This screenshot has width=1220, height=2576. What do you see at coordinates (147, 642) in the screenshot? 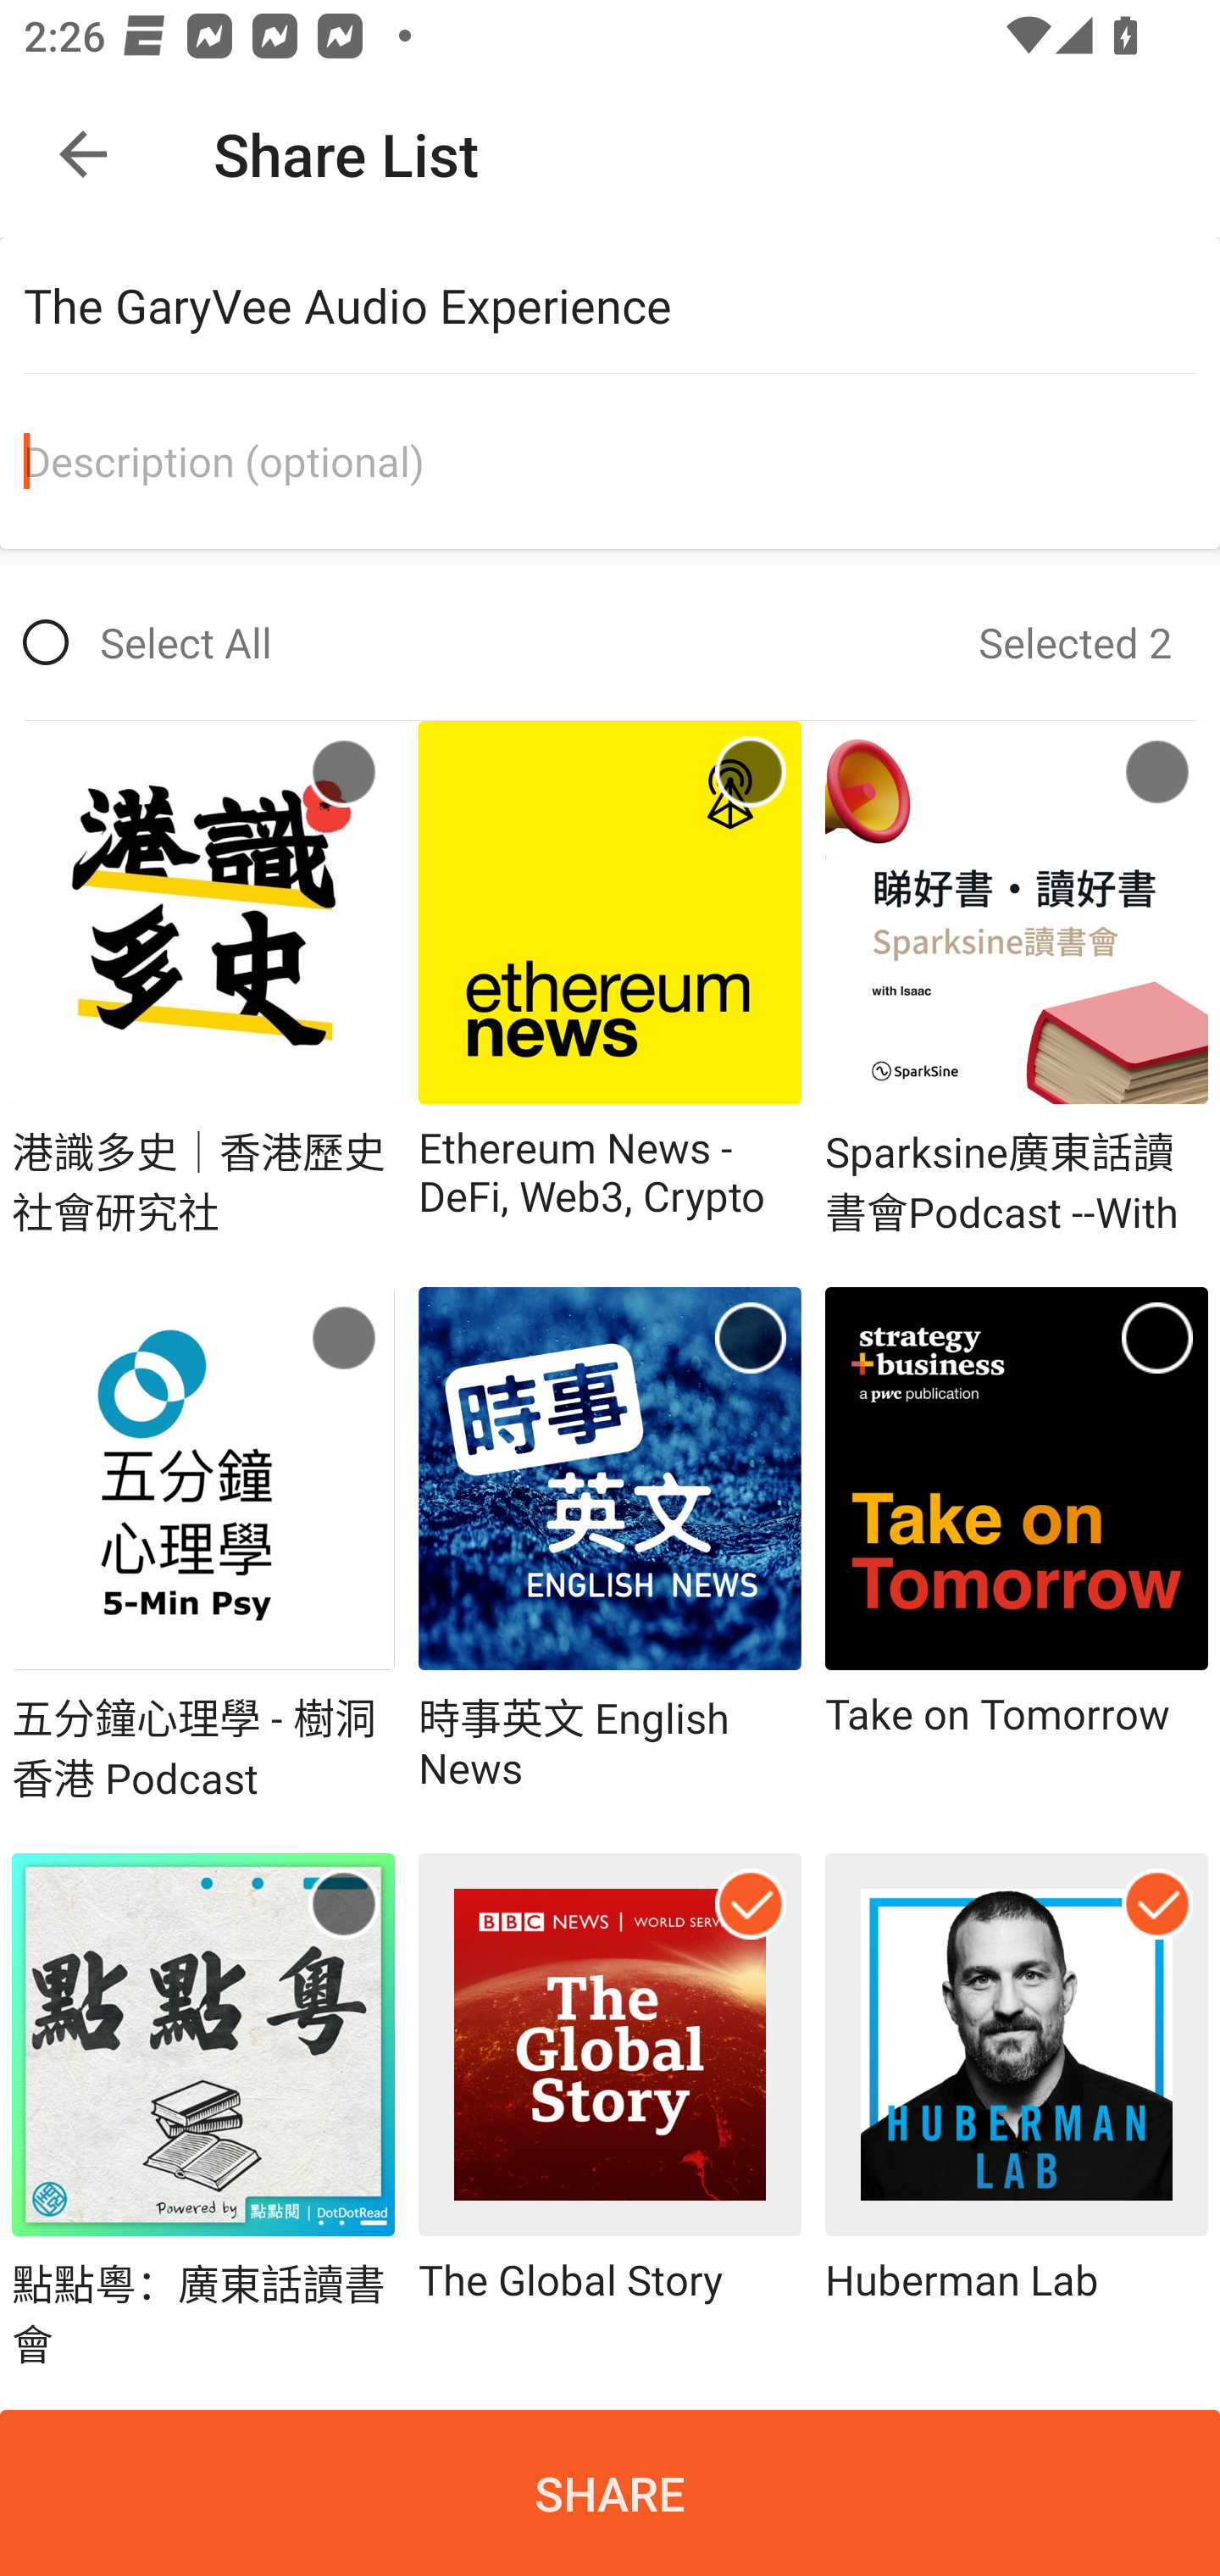
I see `Select All` at bounding box center [147, 642].